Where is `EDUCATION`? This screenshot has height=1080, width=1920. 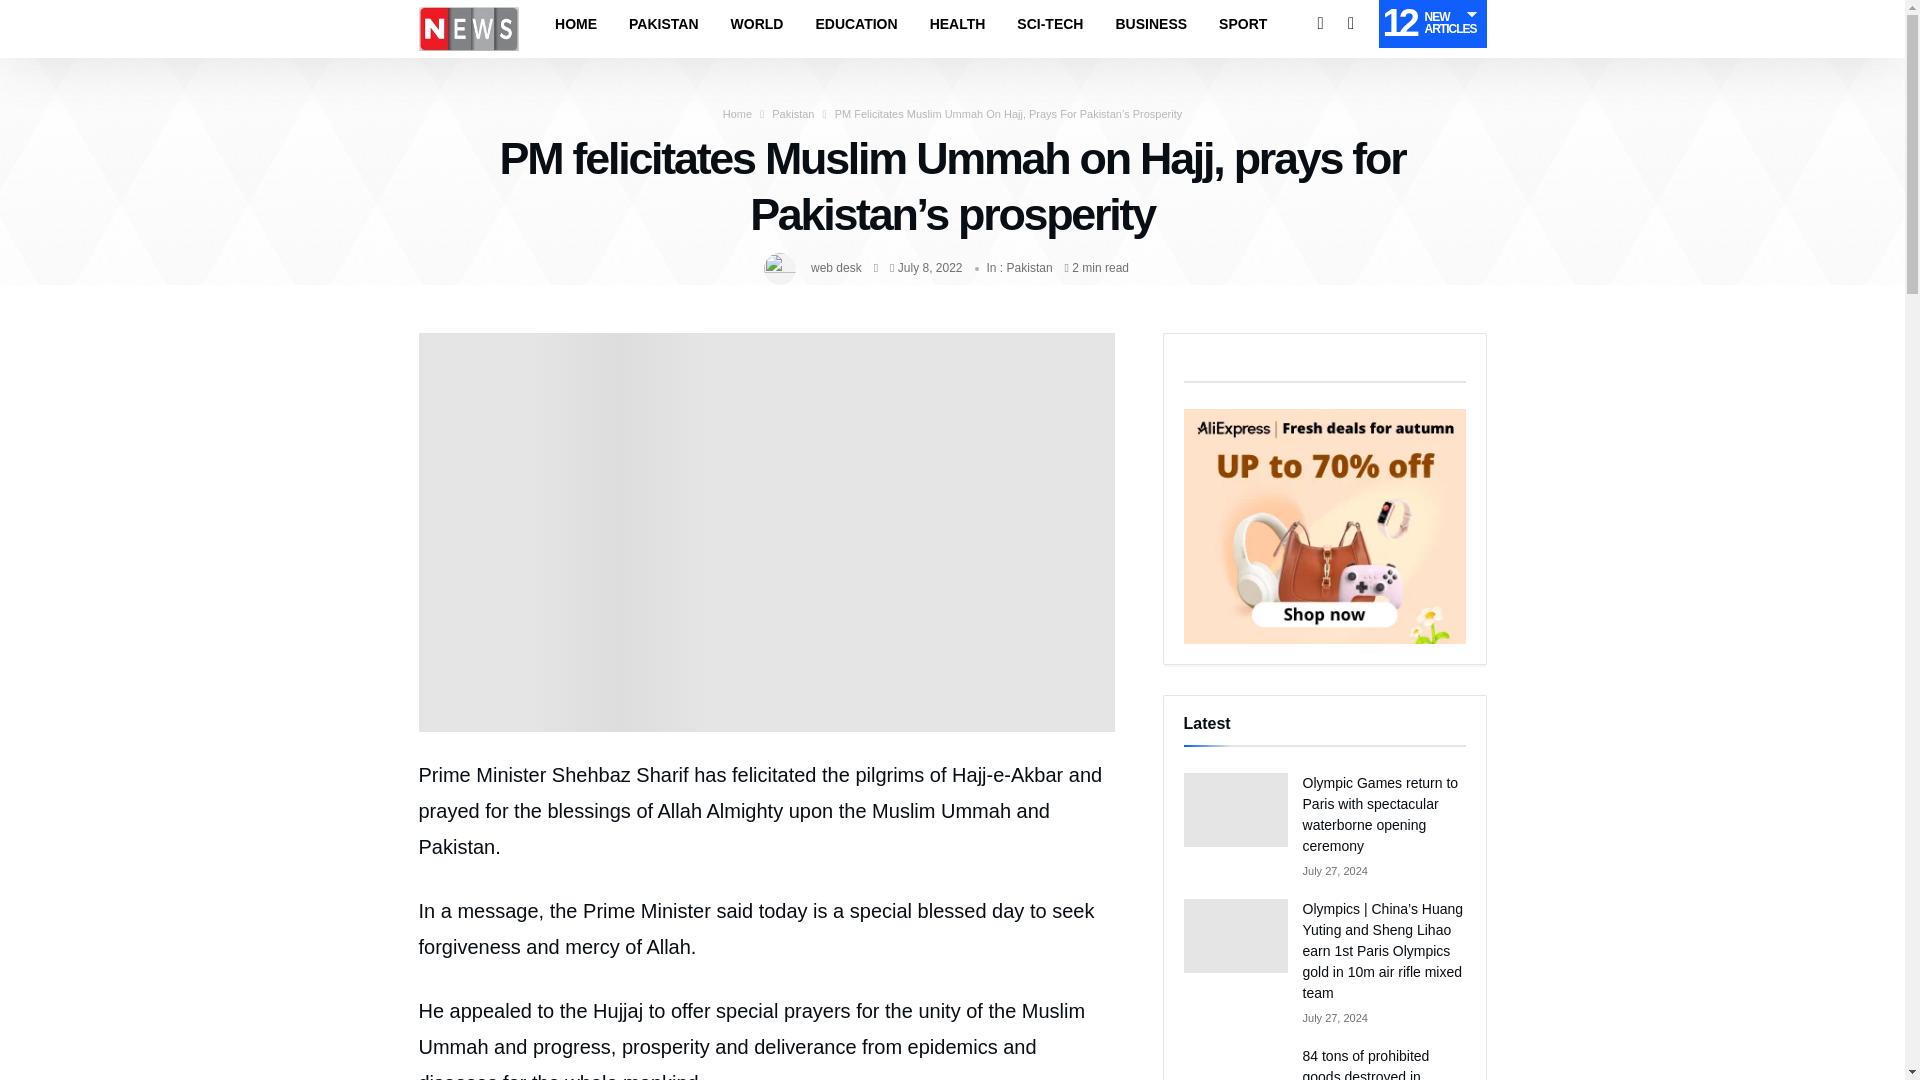
EDUCATION is located at coordinates (856, 24).